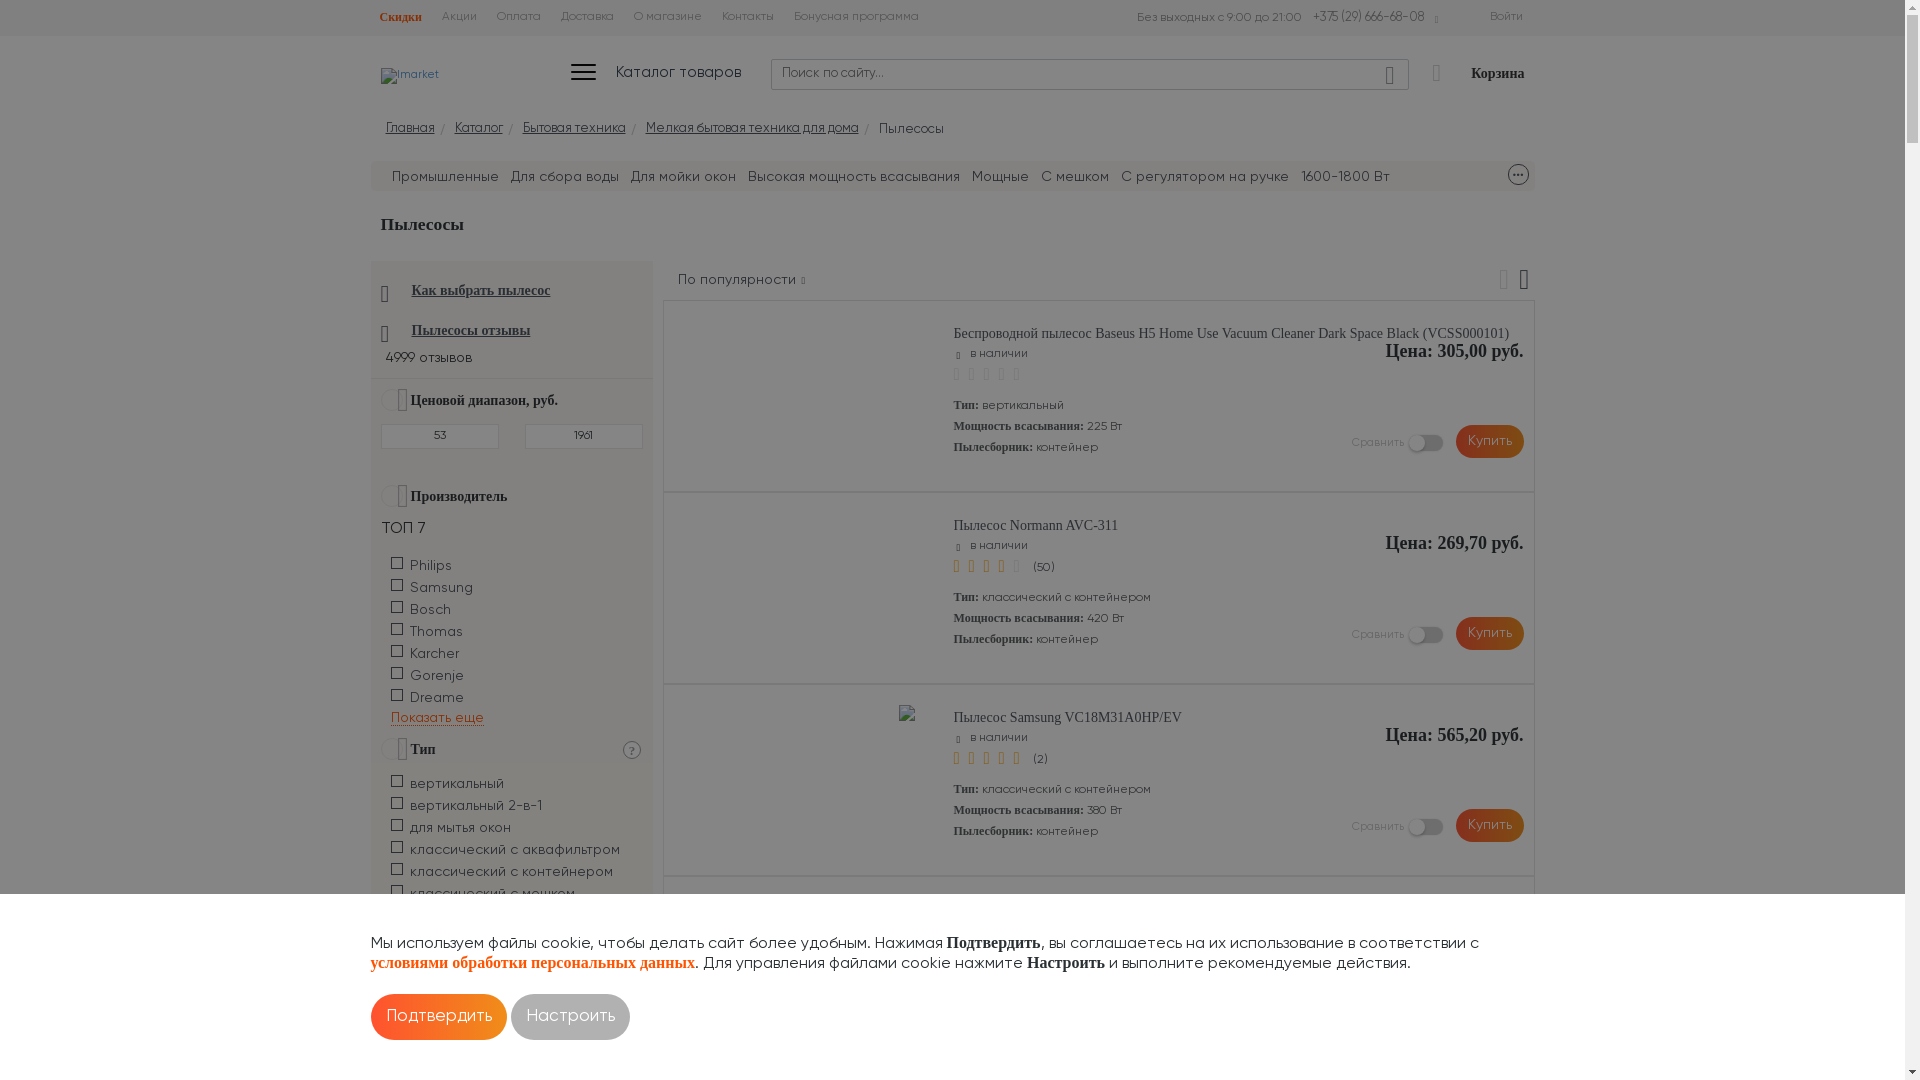 The height and width of the screenshot is (1080, 1920). What do you see at coordinates (920, 905) in the screenshot?
I see `Samsung` at bounding box center [920, 905].